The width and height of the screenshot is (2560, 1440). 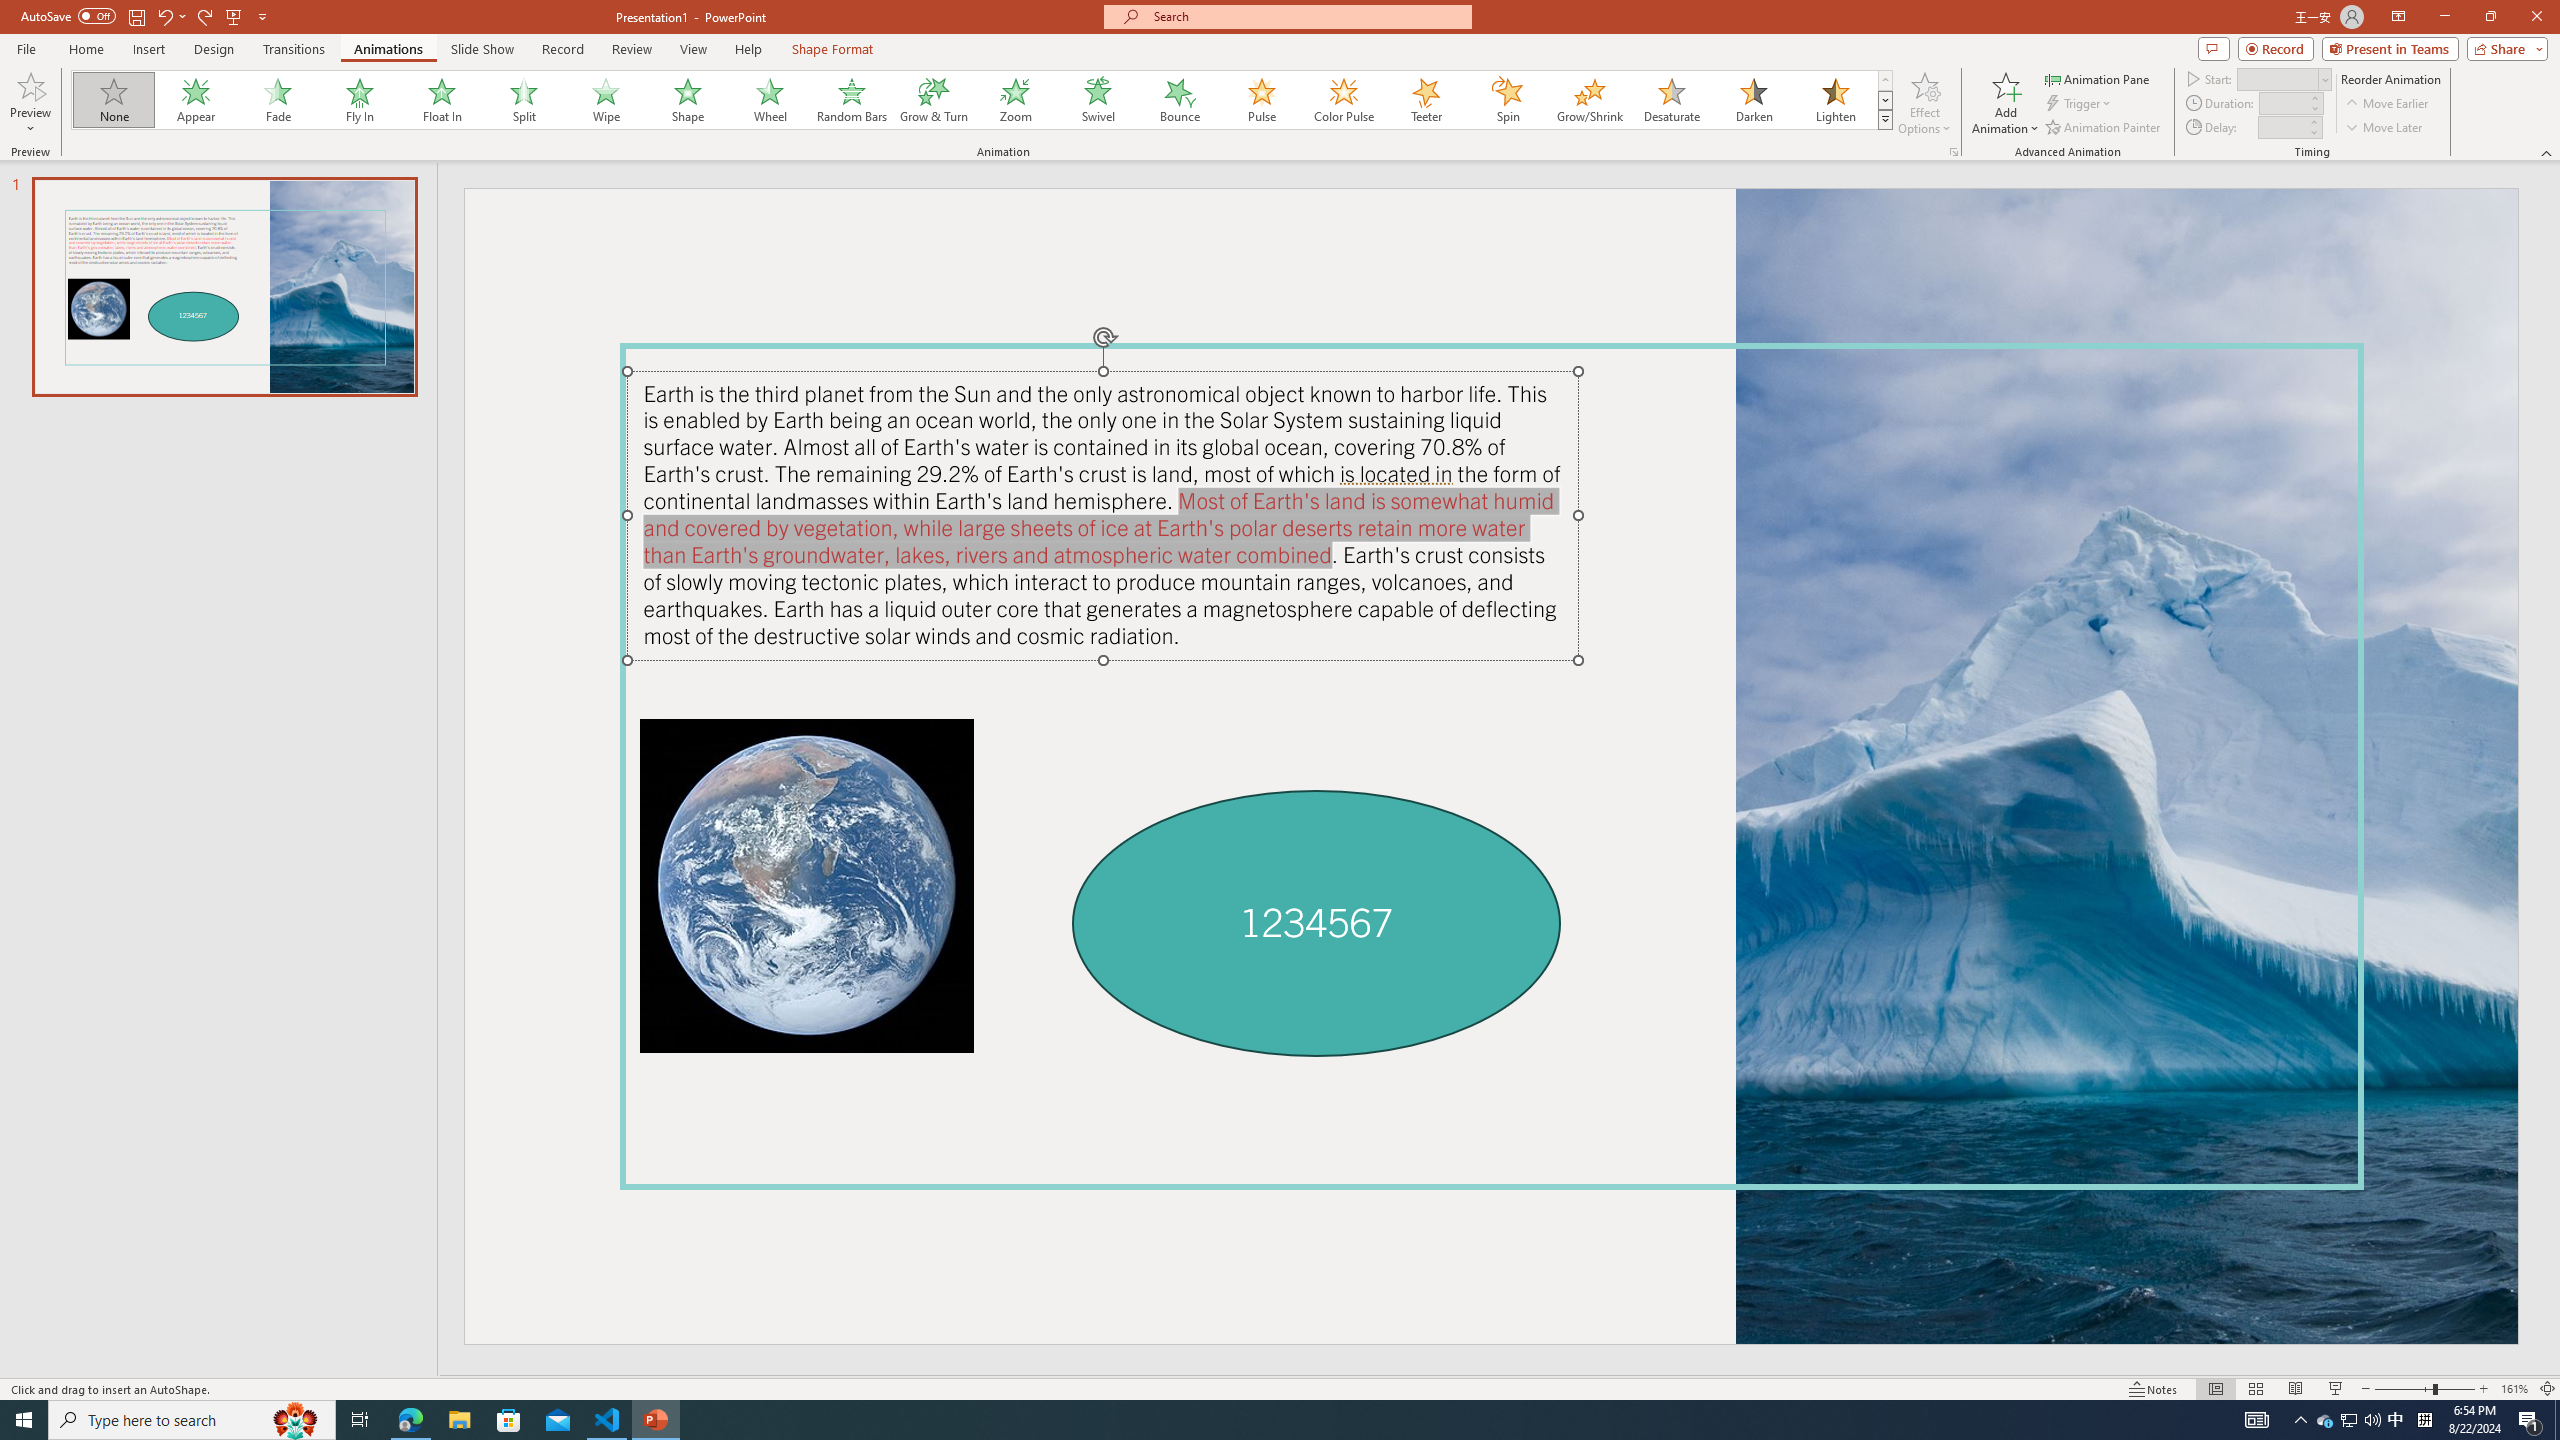 What do you see at coordinates (262, 16) in the screenshot?
I see `Customize Quick Access Toolbar` at bounding box center [262, 16].